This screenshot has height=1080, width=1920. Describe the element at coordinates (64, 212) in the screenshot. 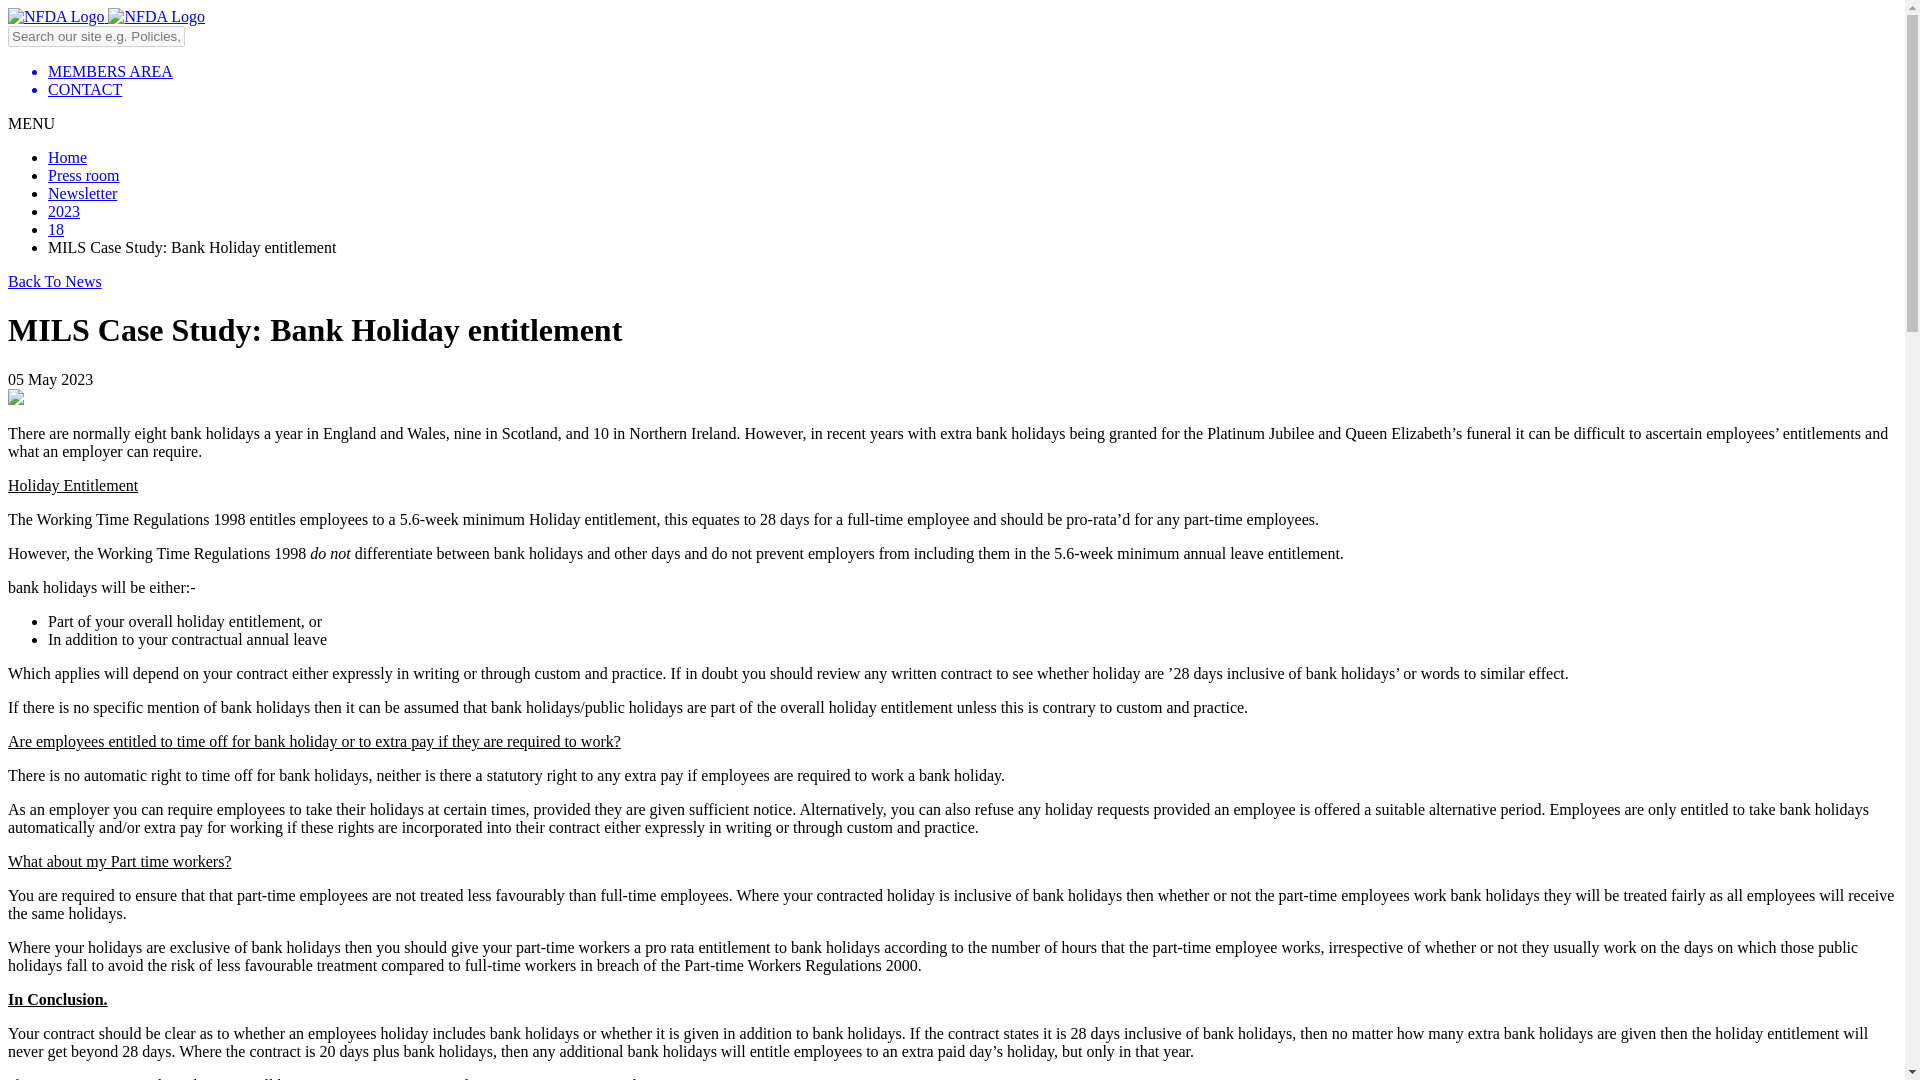

I see `2023` at that location.